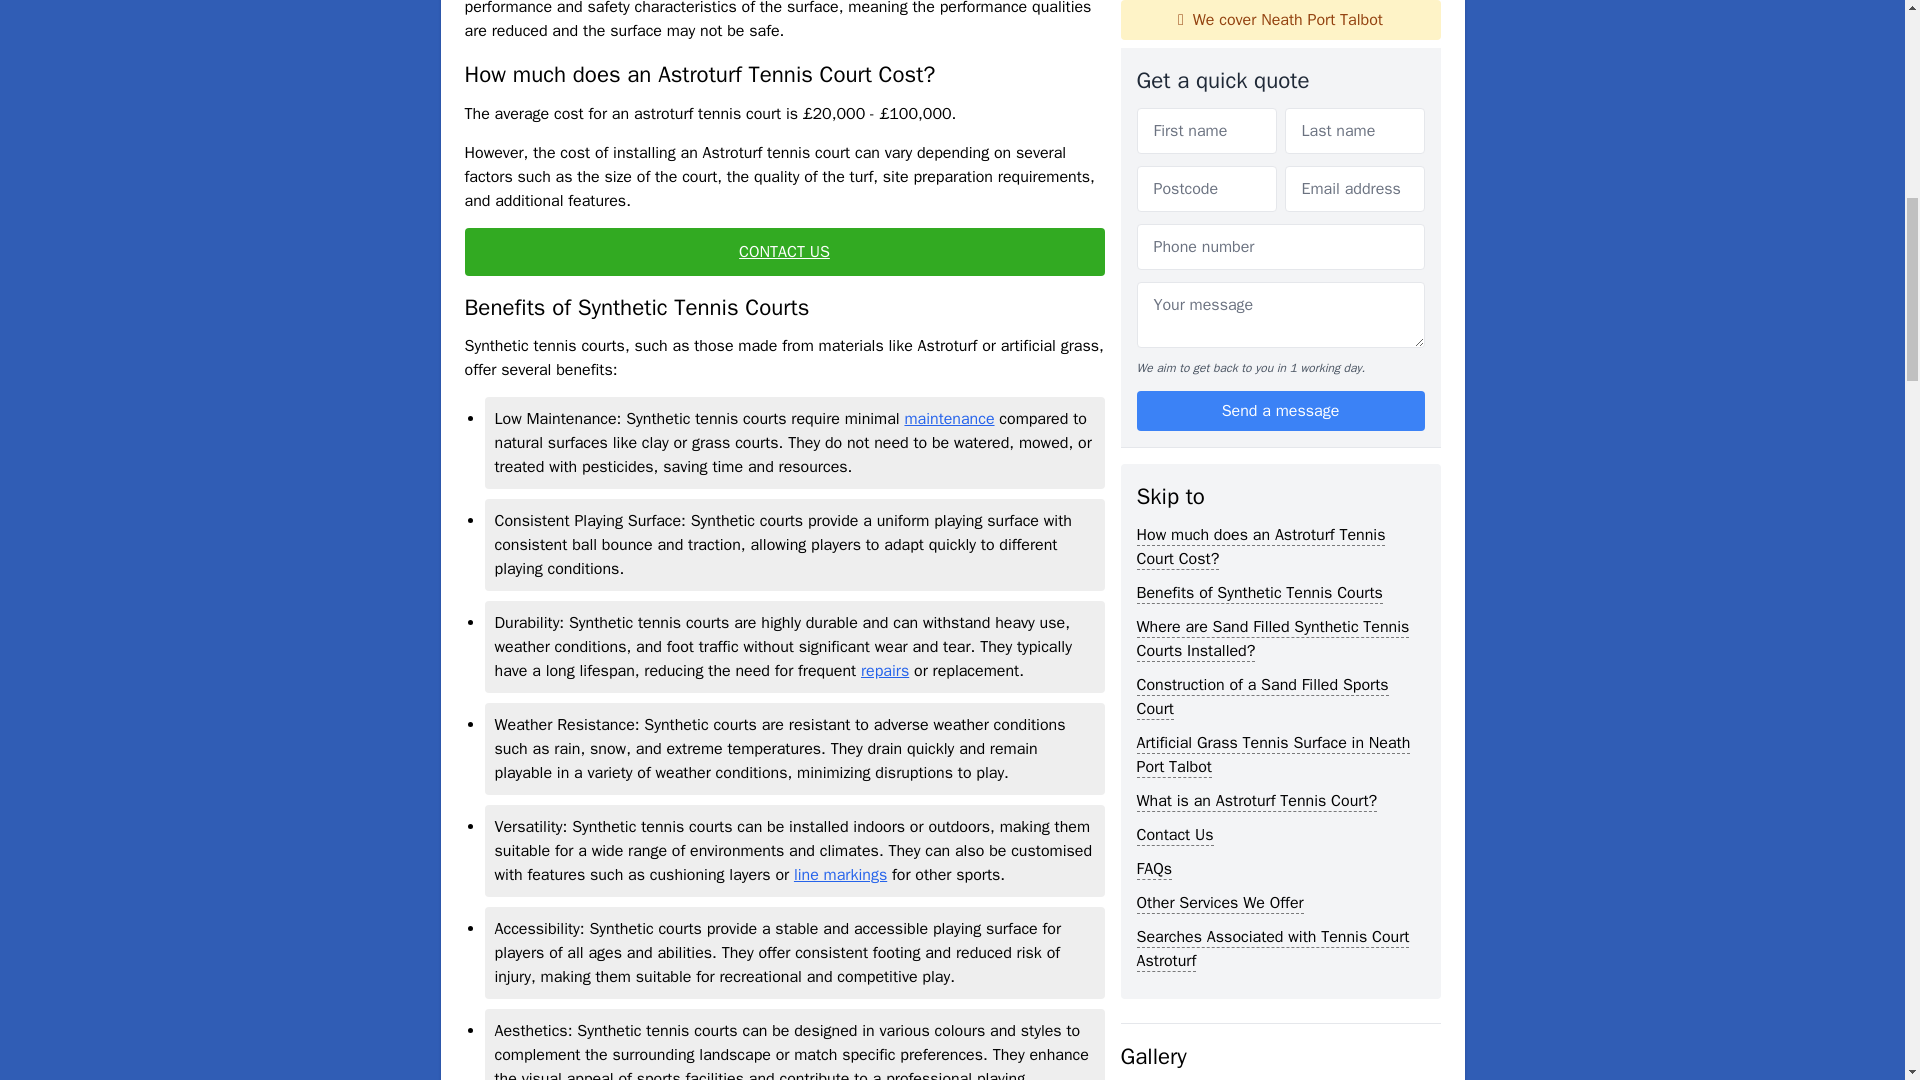 Image resolution: width=1920 pixels, height=1080 pixels. I want to click on Contact Us, so click(1174, 332).